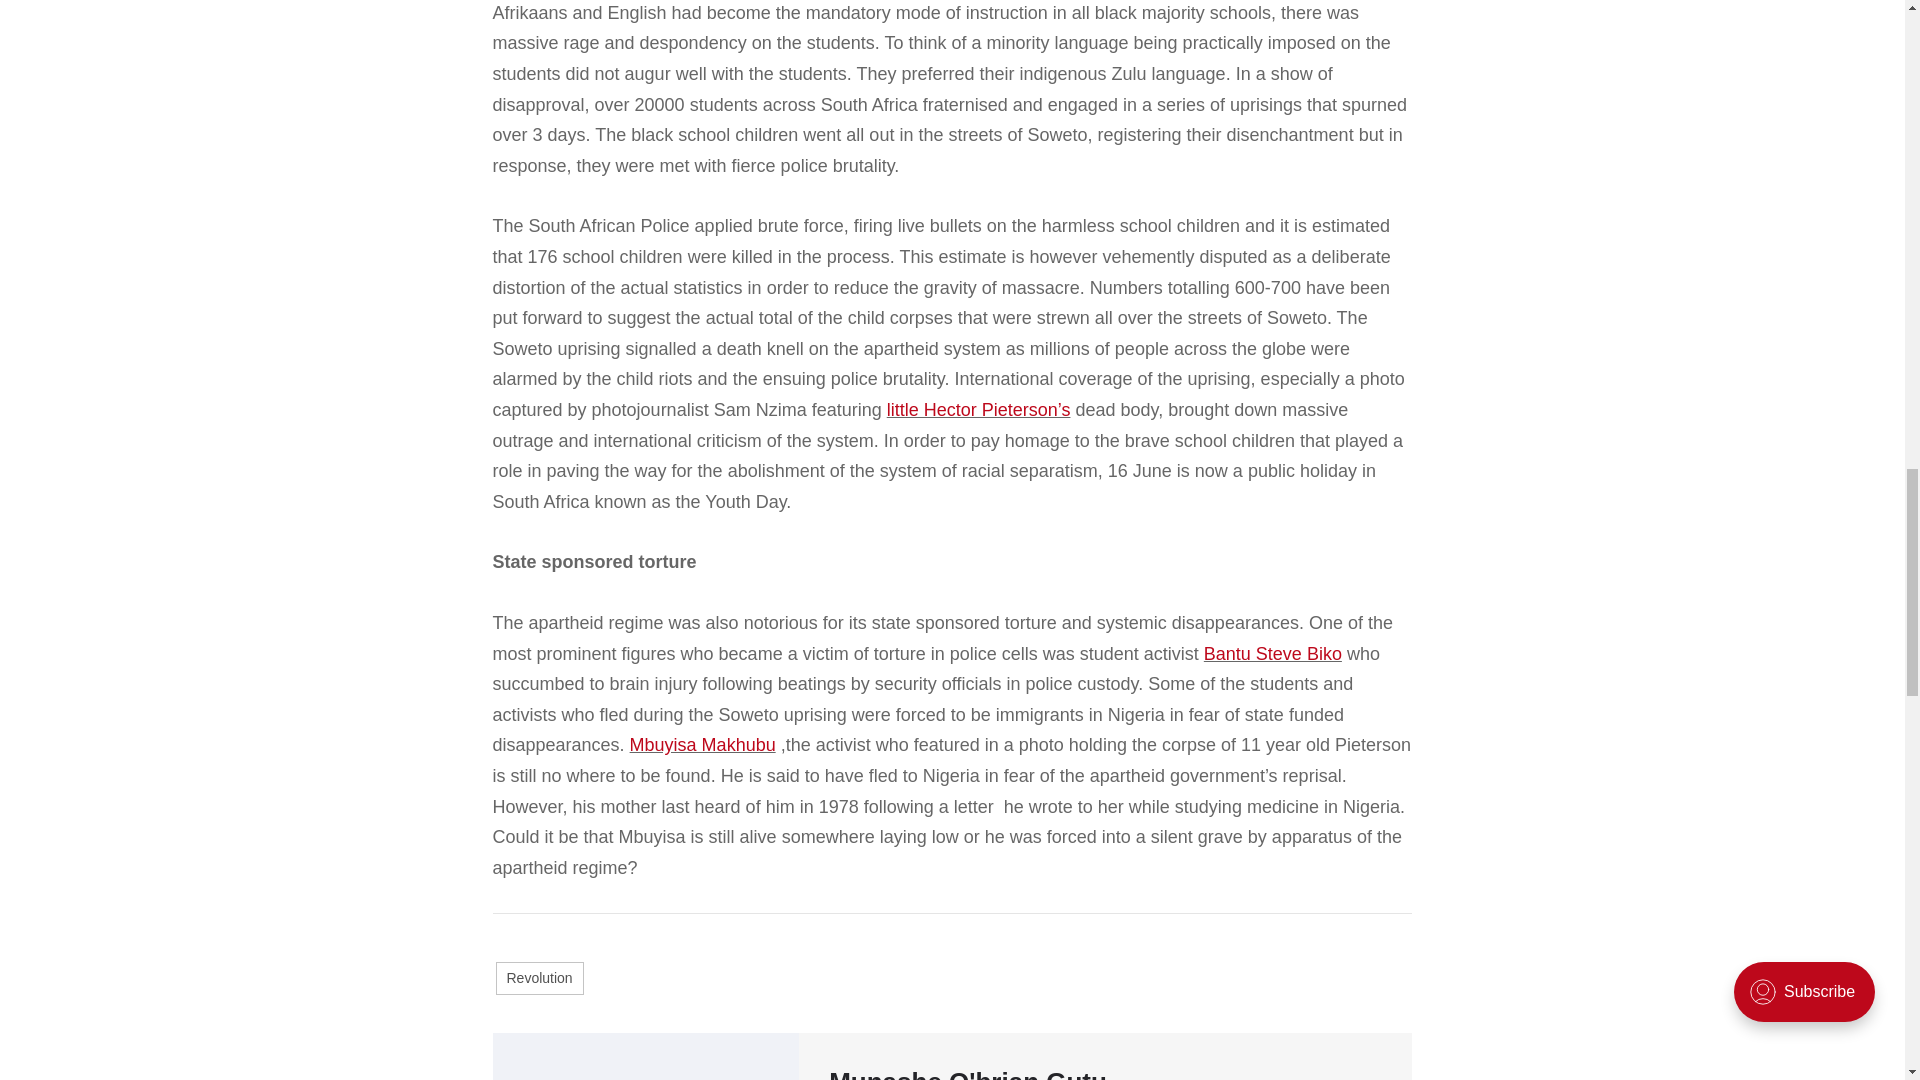 This screenshot has height=1080, width=1920. I want to click on Mbuyisa Makhubu, so click(702, 744).